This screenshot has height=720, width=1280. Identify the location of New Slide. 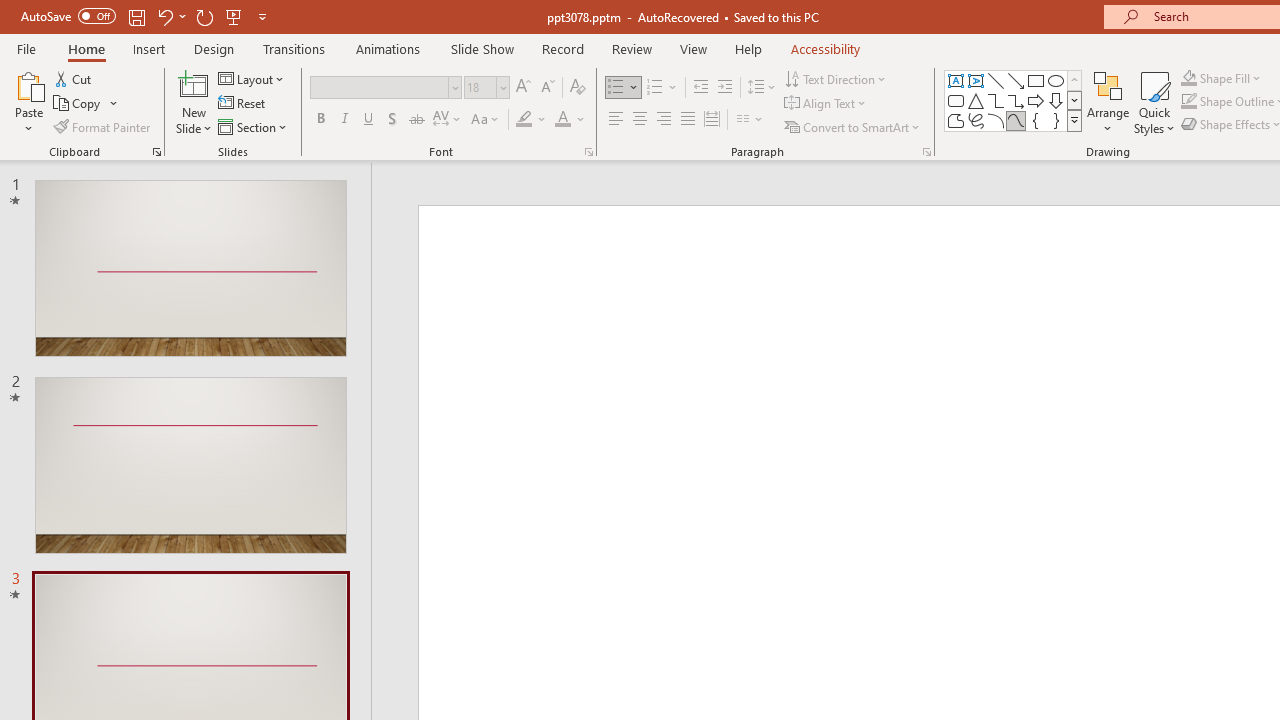
(194, 84).